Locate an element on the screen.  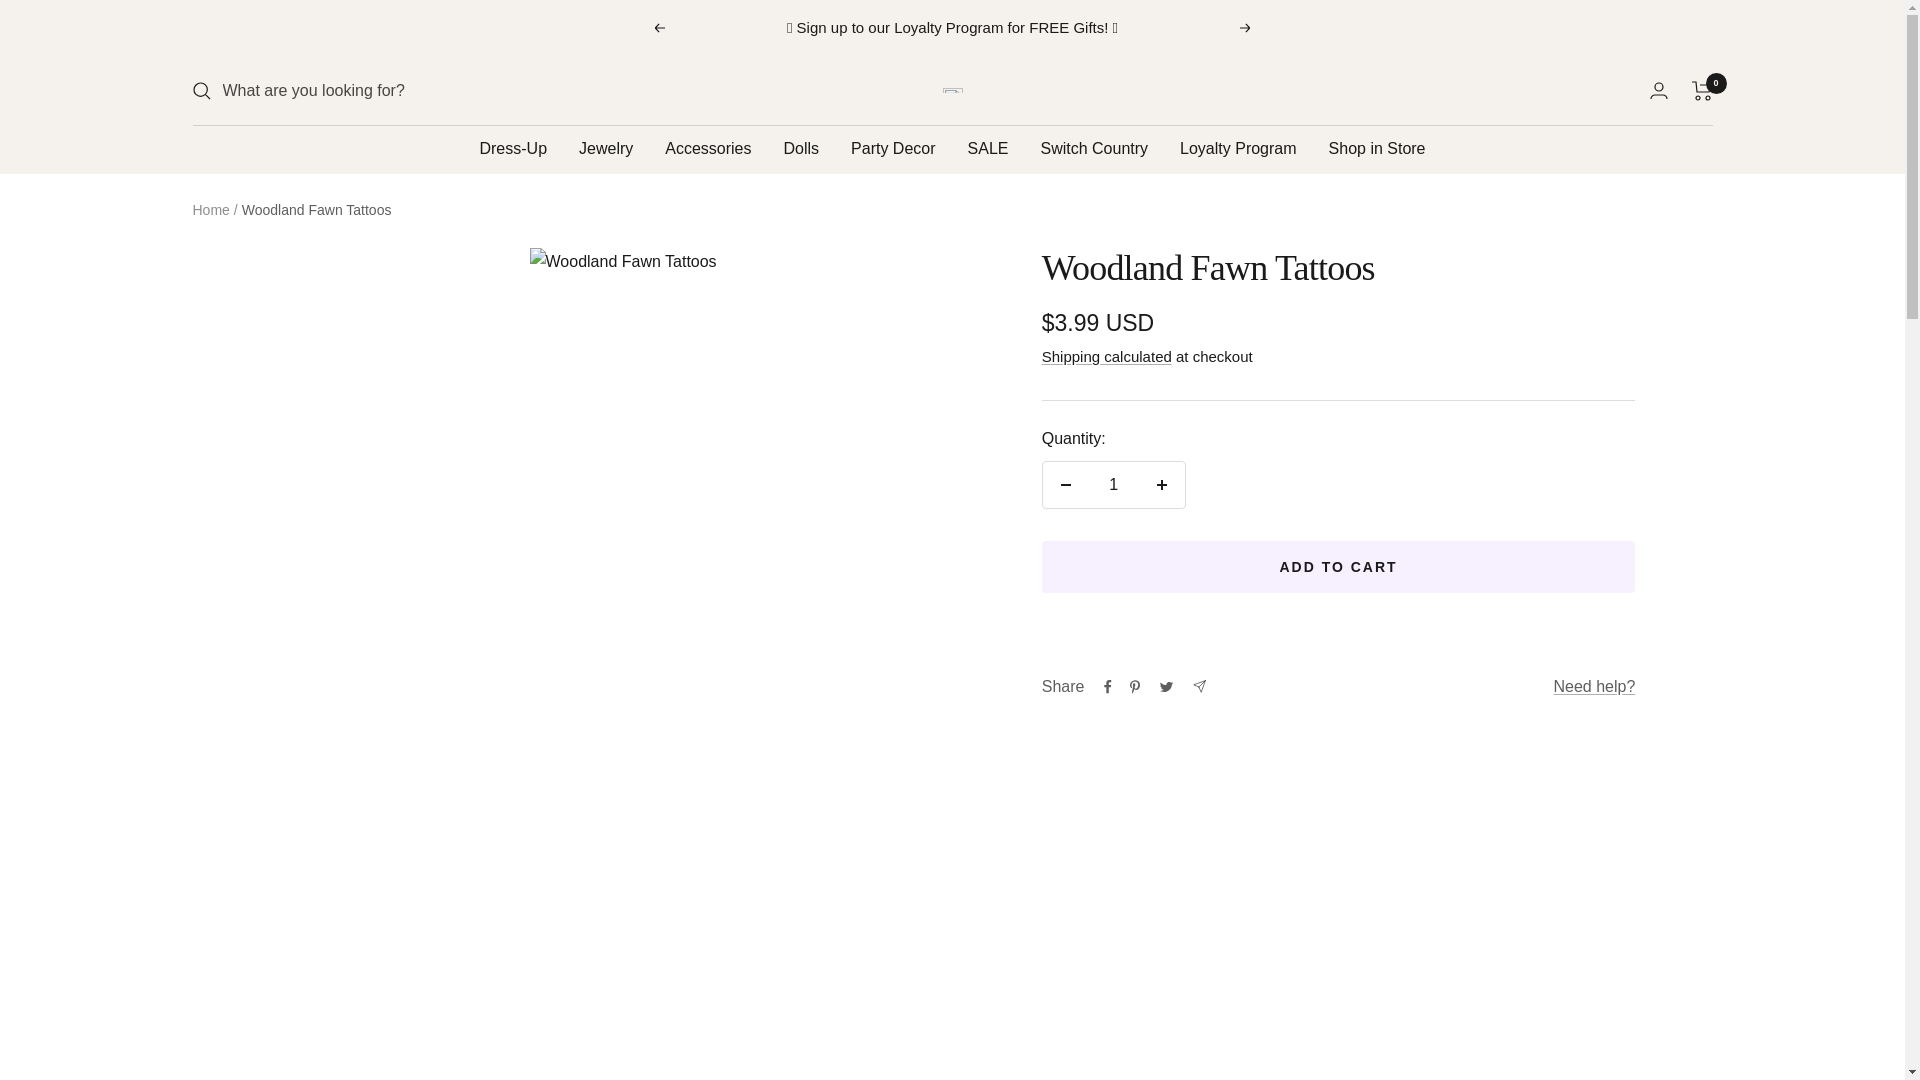
Next is located at coordinates (1246, 28).